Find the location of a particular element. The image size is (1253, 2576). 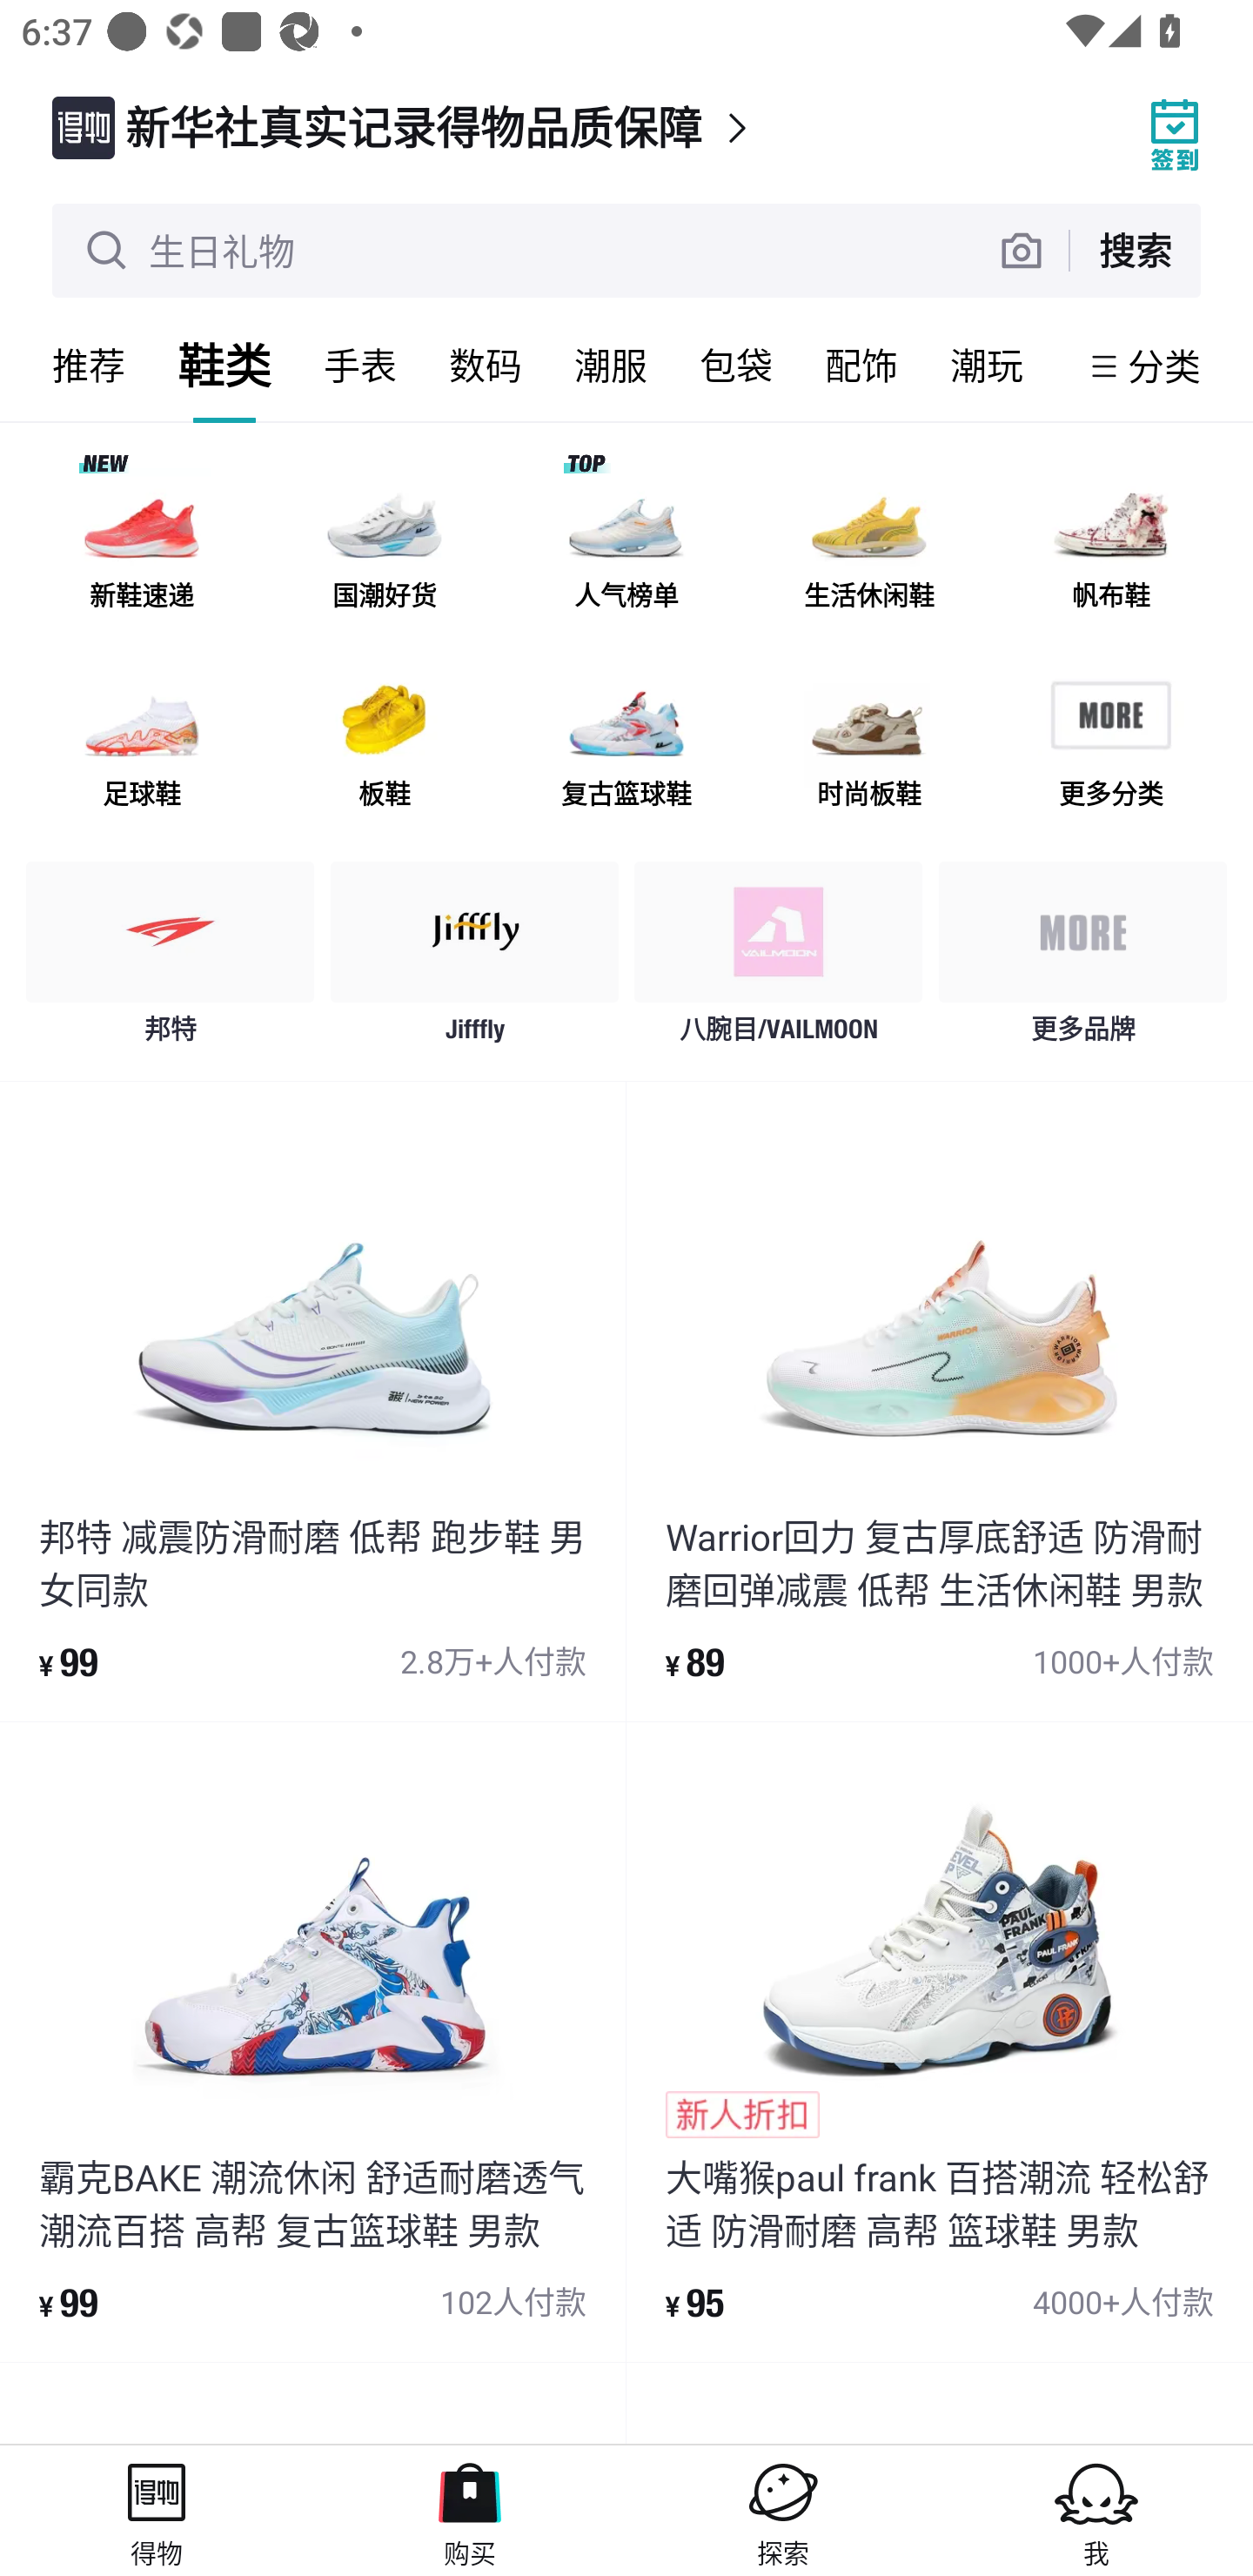

配饰 is located at coordinates (861, 366).